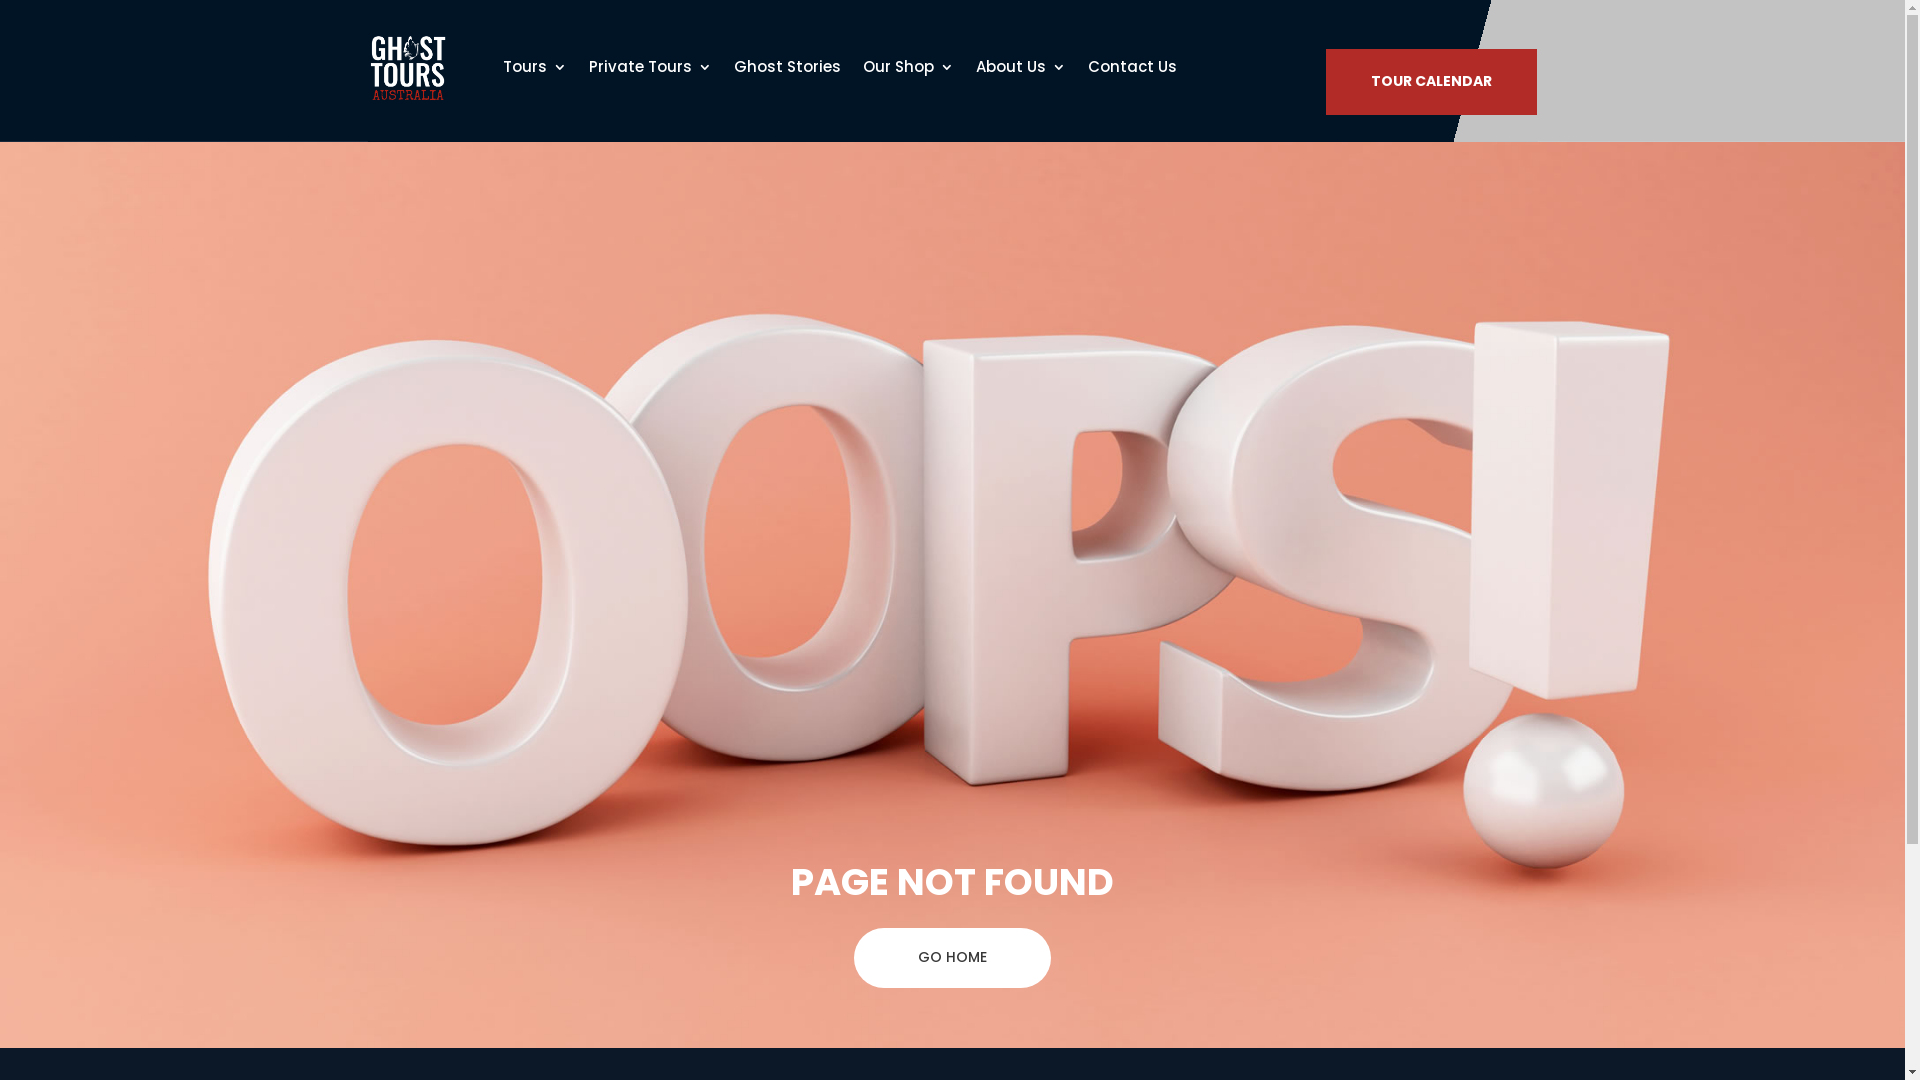 The image size is (1920, 1080). I want to click on Private Tours, so click(650, 67).